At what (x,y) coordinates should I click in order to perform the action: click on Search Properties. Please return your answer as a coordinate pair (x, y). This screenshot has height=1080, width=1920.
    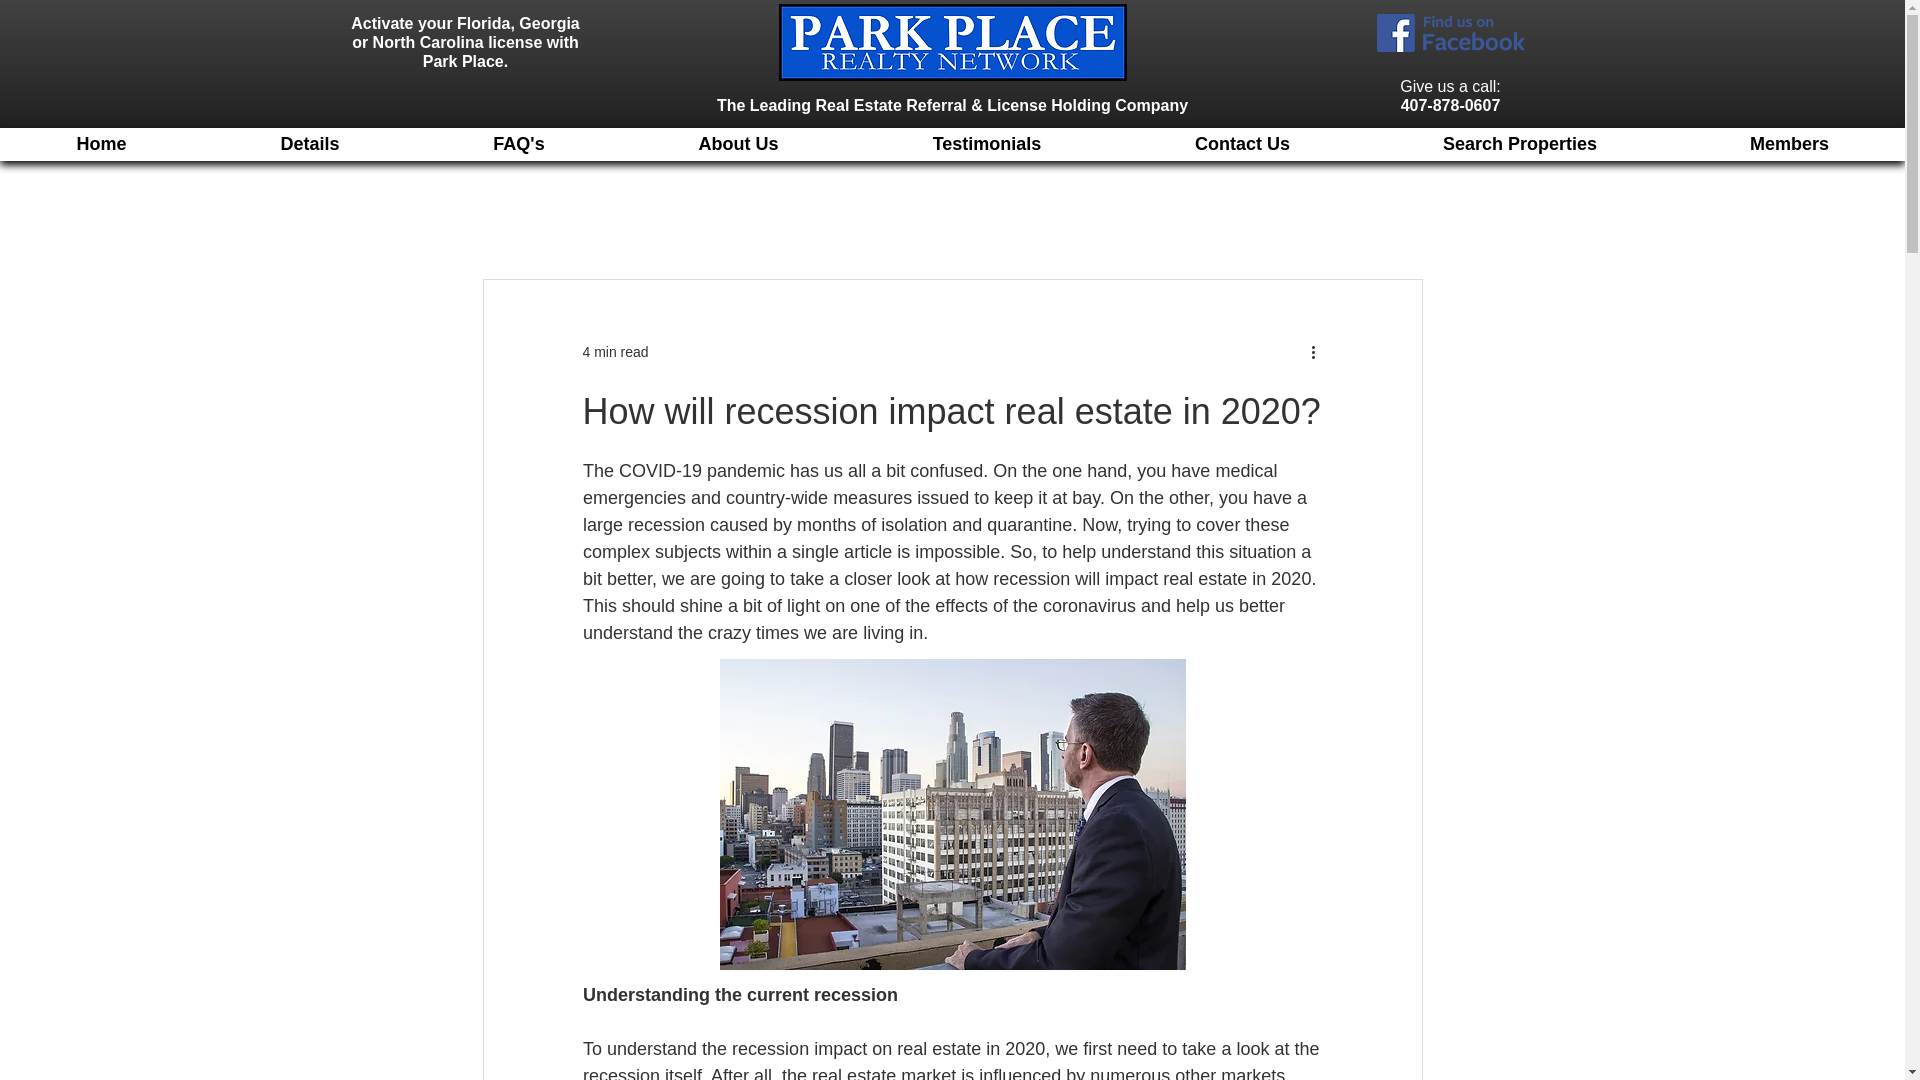
    Looking at the image, I should click on (1518, 144).